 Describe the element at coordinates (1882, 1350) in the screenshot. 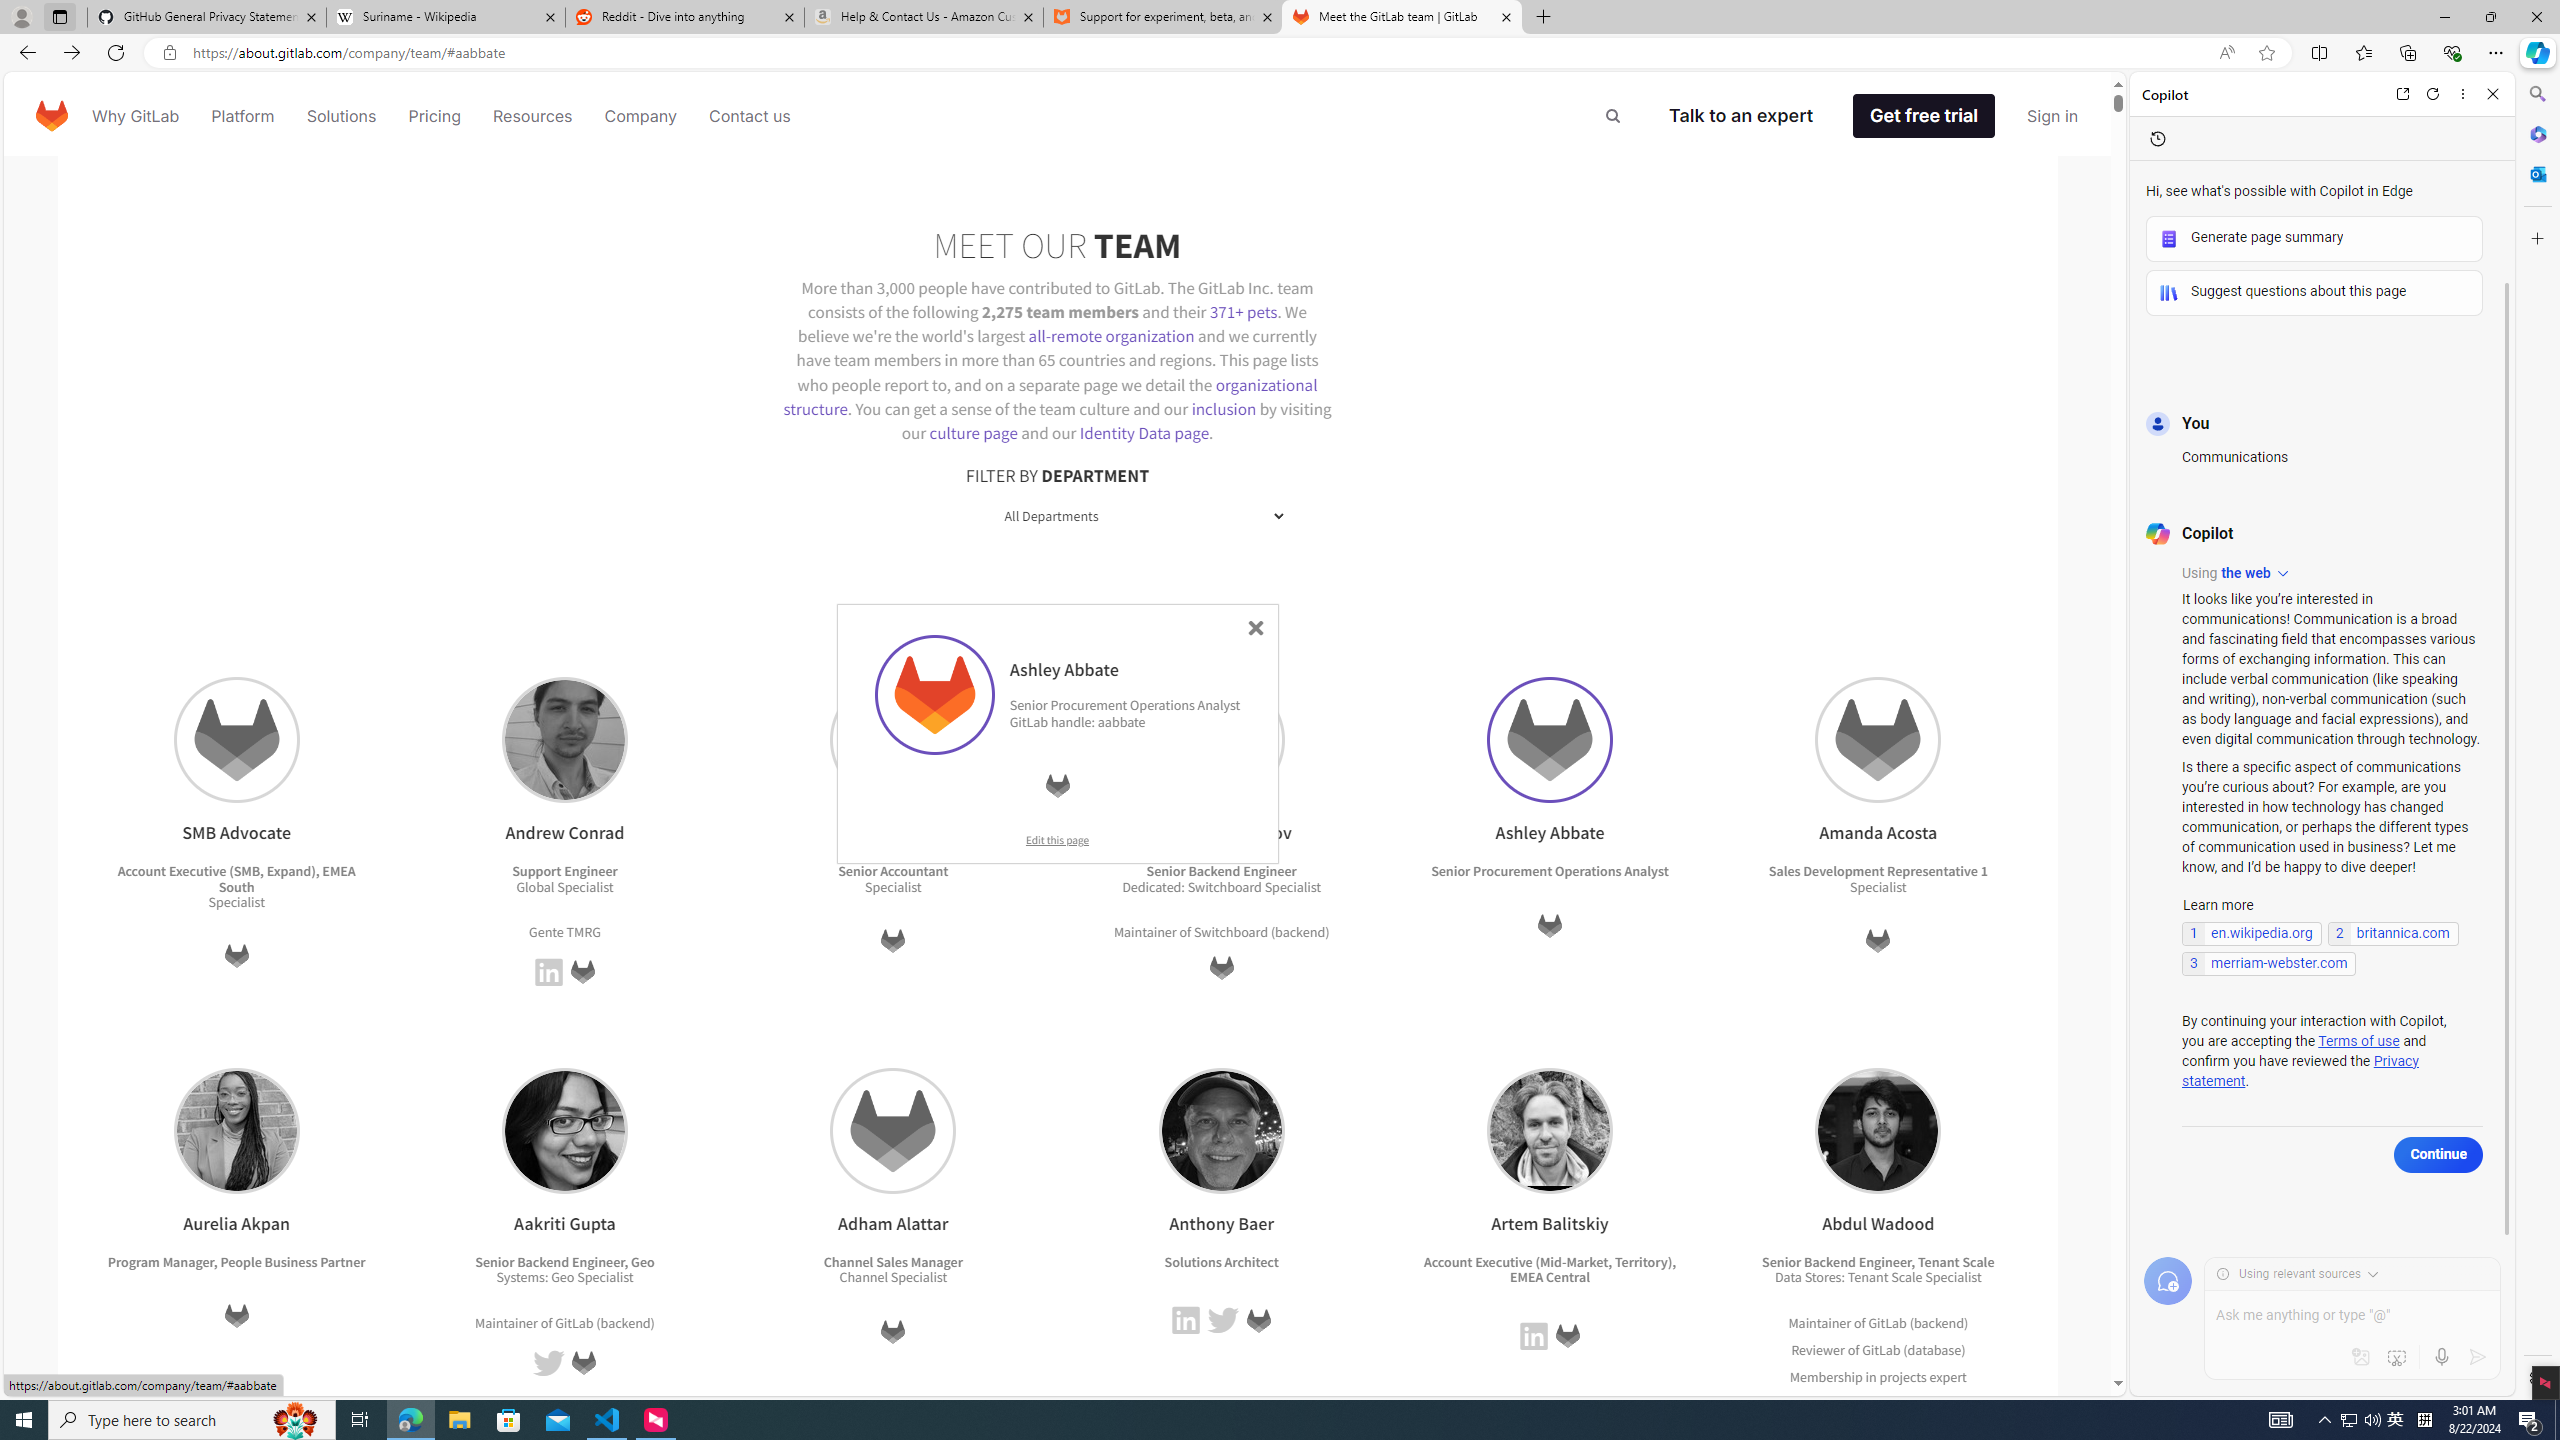

I see `GitLab` at that location.